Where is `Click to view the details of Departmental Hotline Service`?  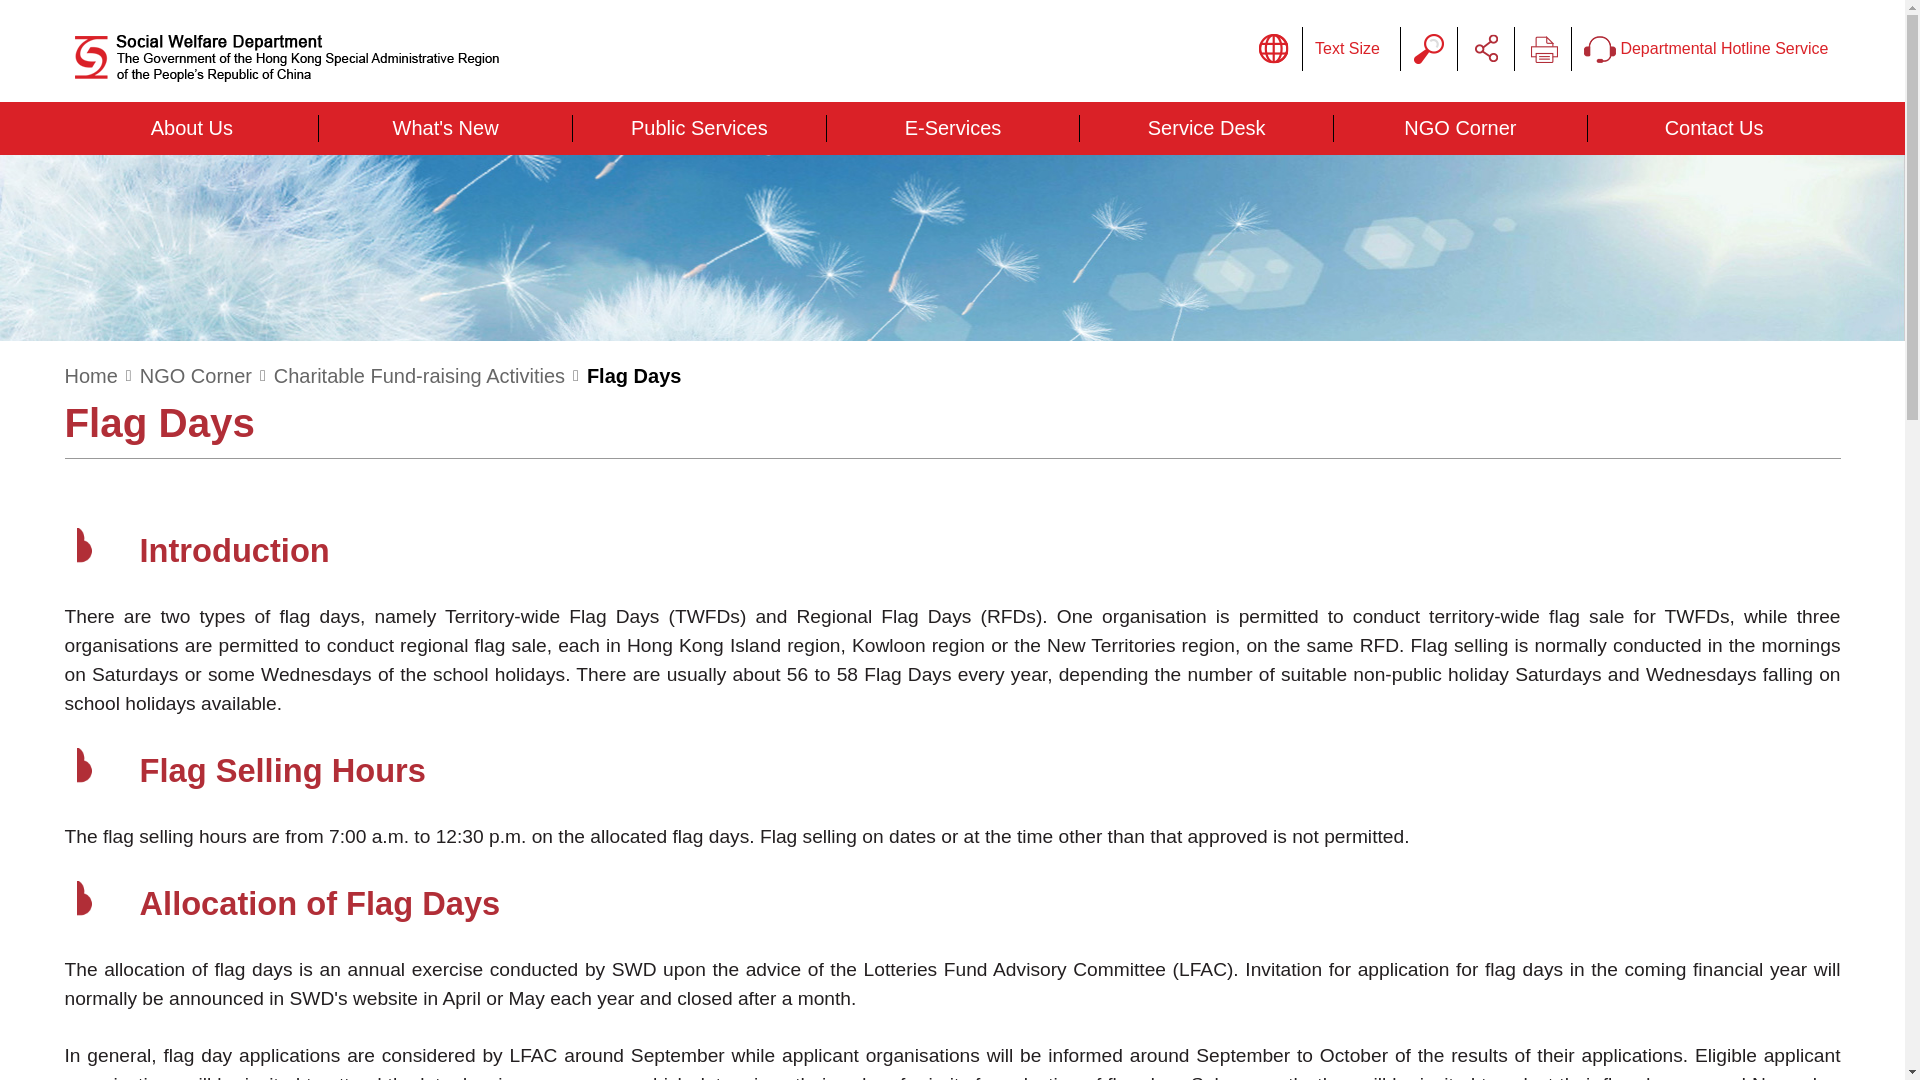
Click to view the details of Departmental Hotline Service is located at coordinates (1706, 49).